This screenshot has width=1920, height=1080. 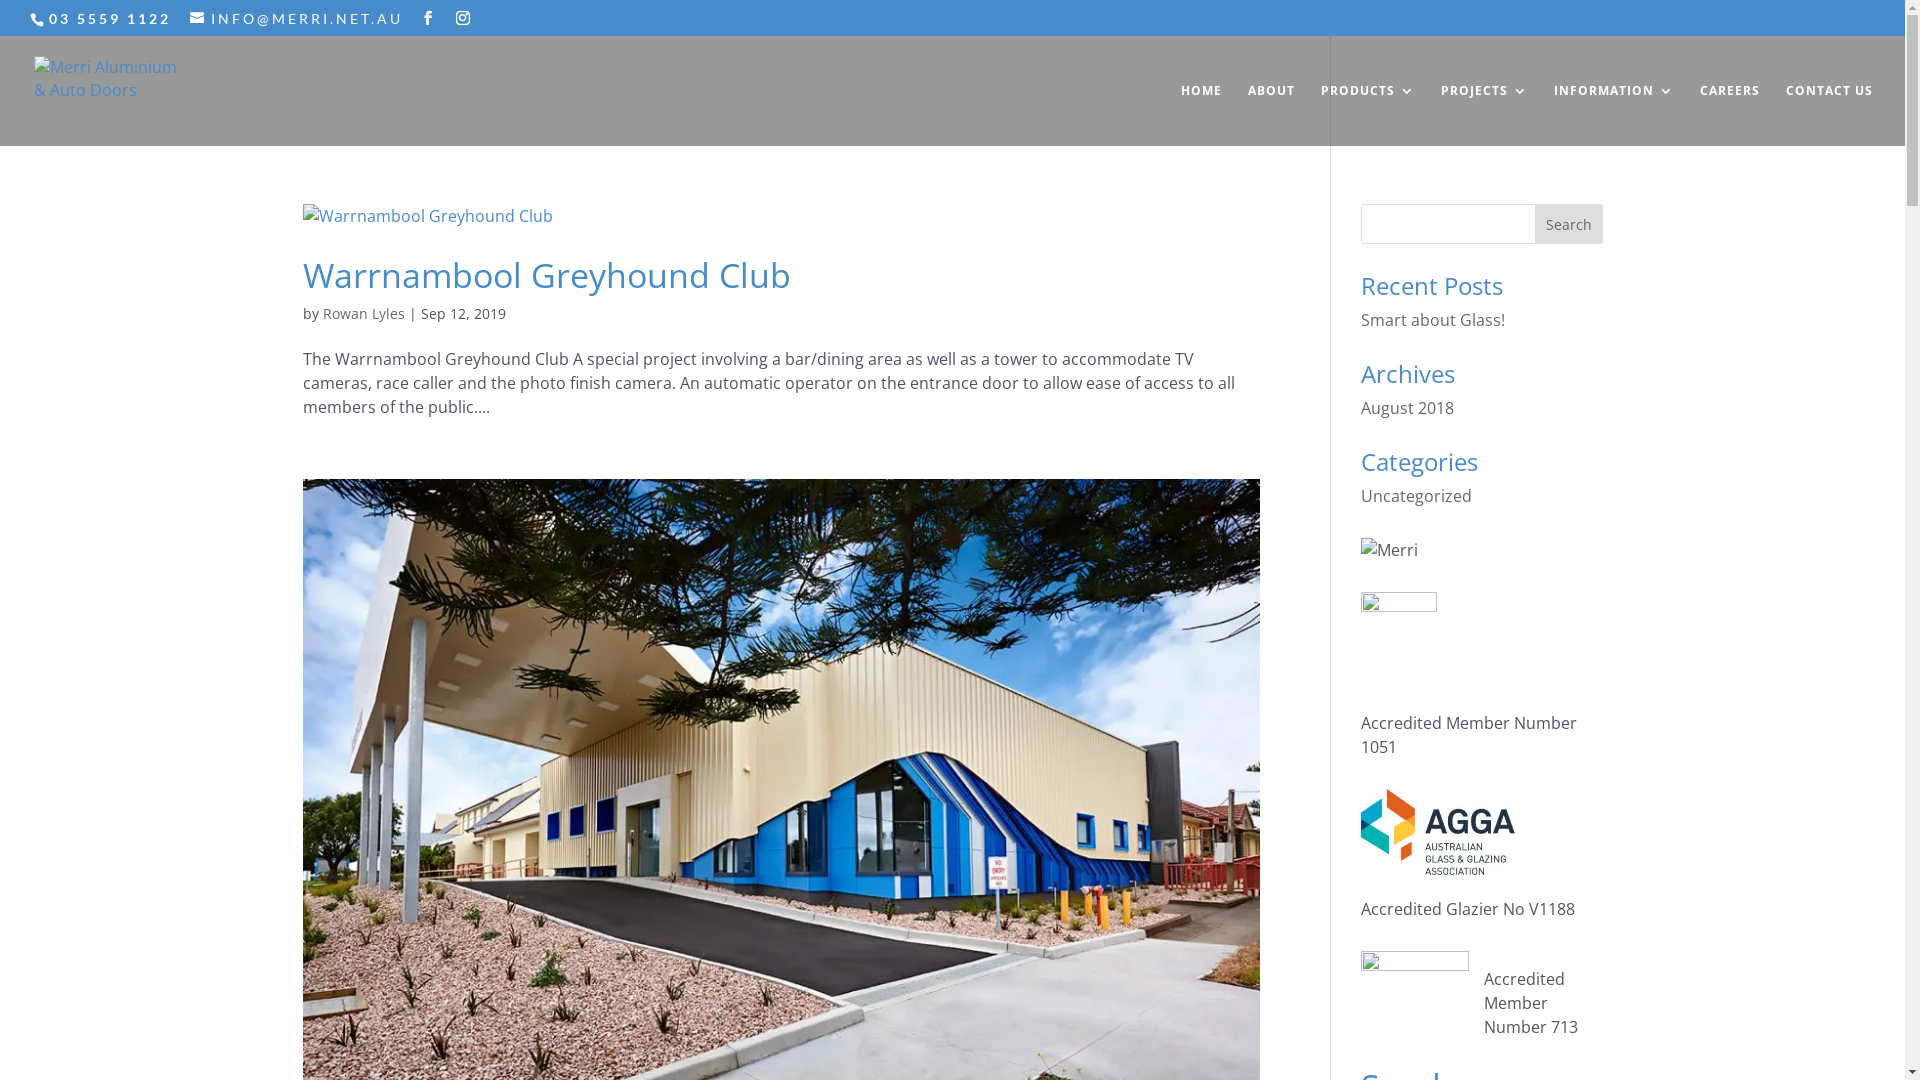 What do you see at coordinates (1416, 496) in the screenshot?
I see `Uncategorized` at bounding box center [1416, 496].